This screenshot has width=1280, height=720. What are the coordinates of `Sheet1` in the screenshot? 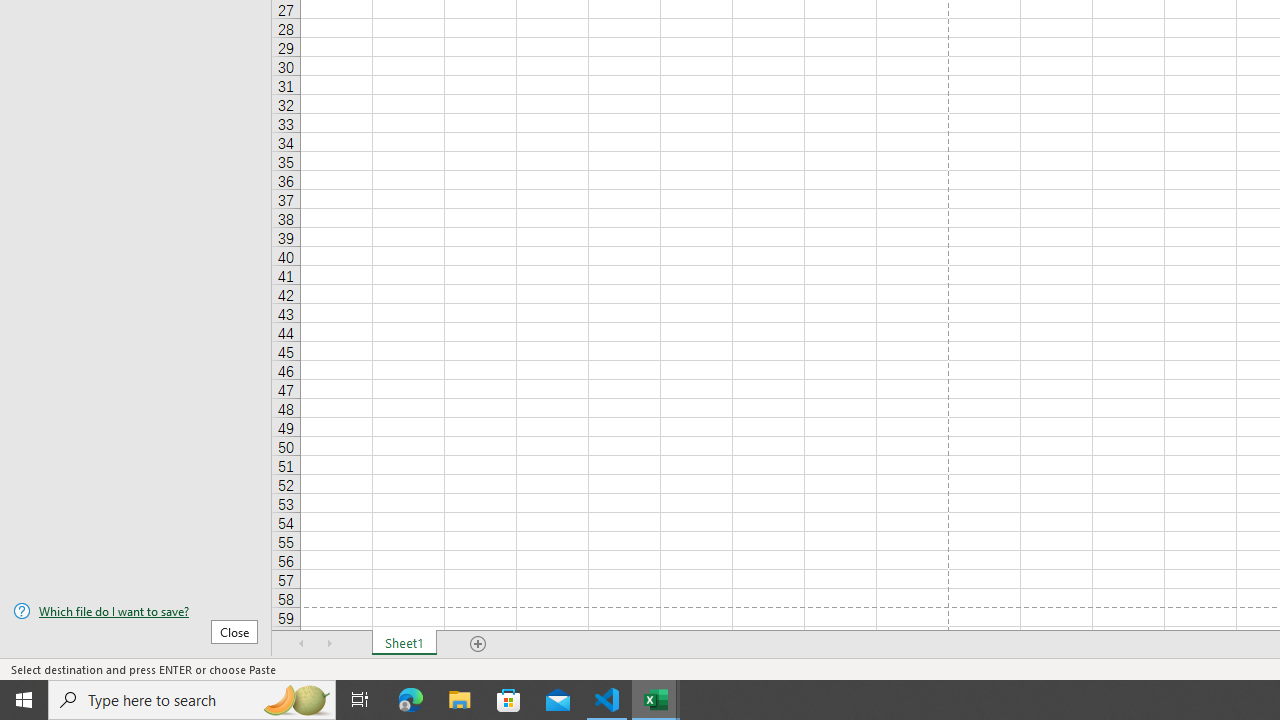 It's located at (404, 644).